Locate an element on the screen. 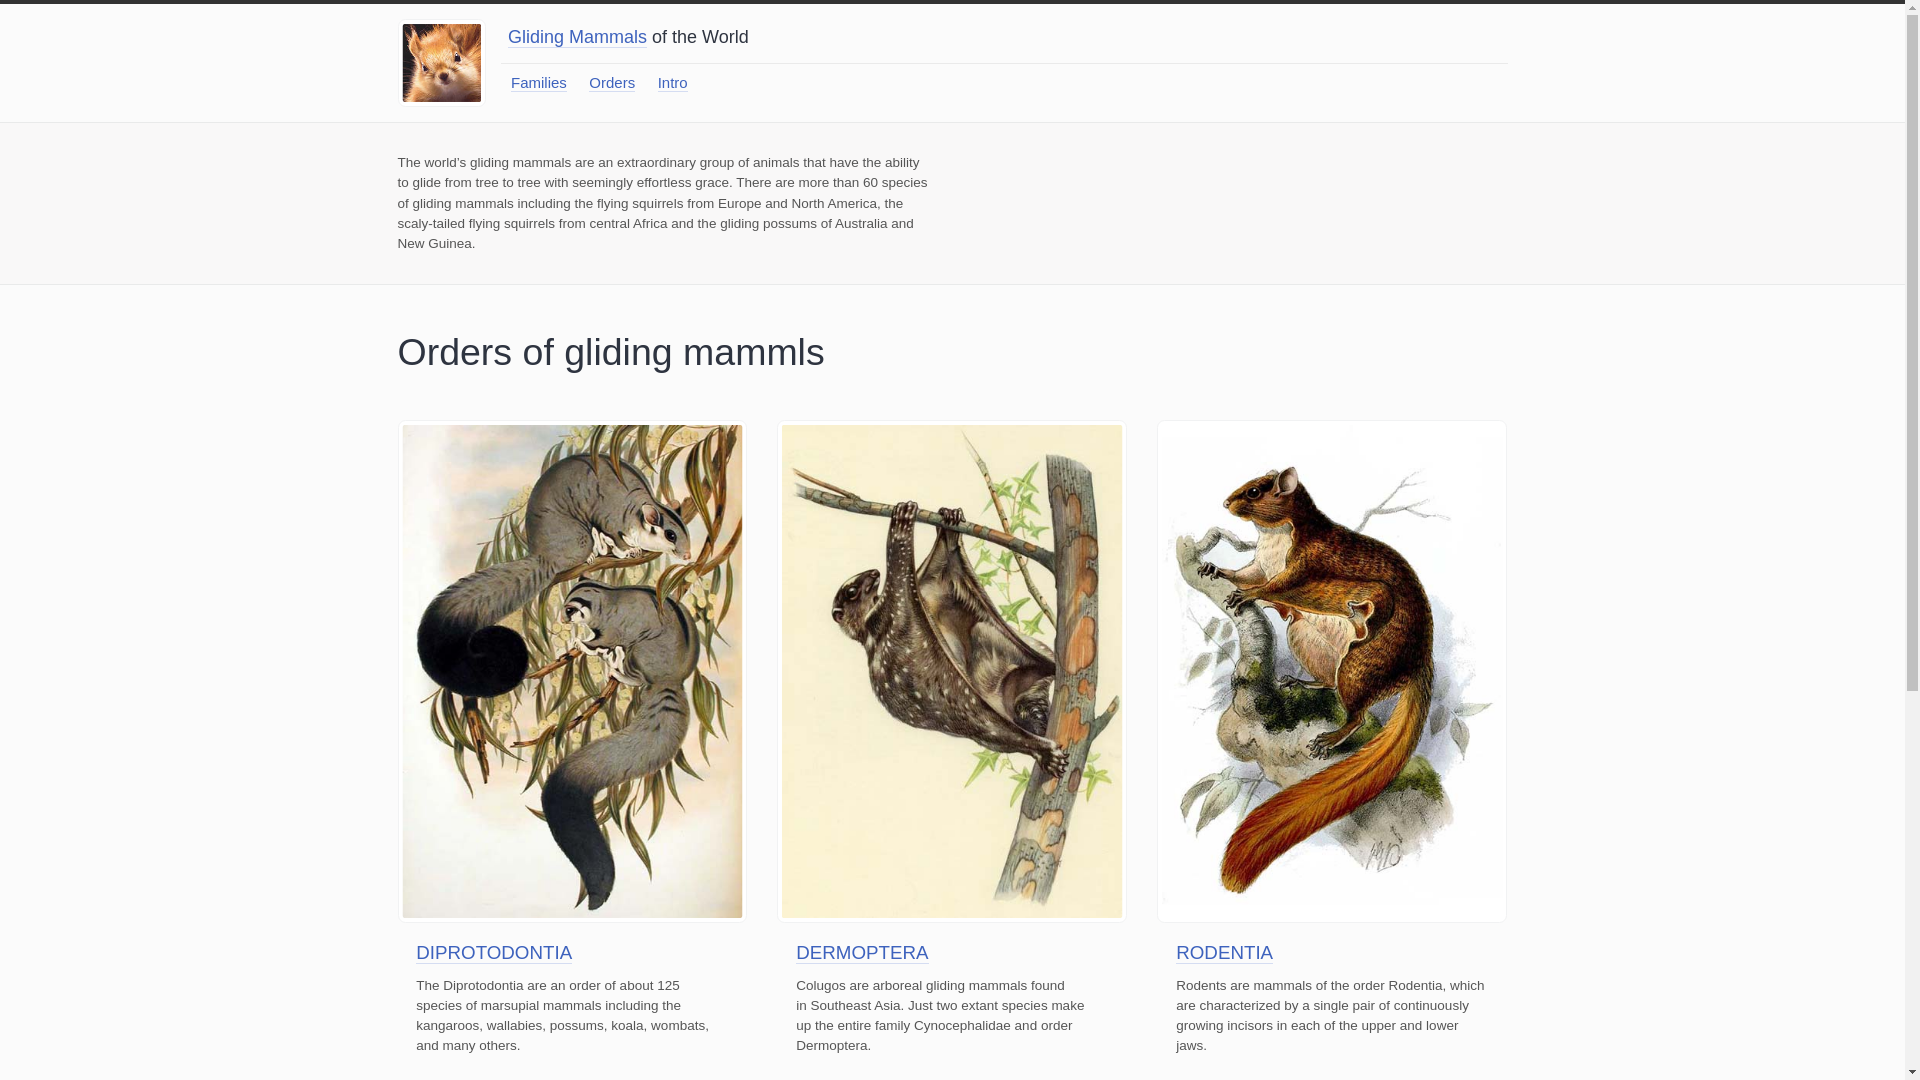  Families is located at coordinates (538, 82).